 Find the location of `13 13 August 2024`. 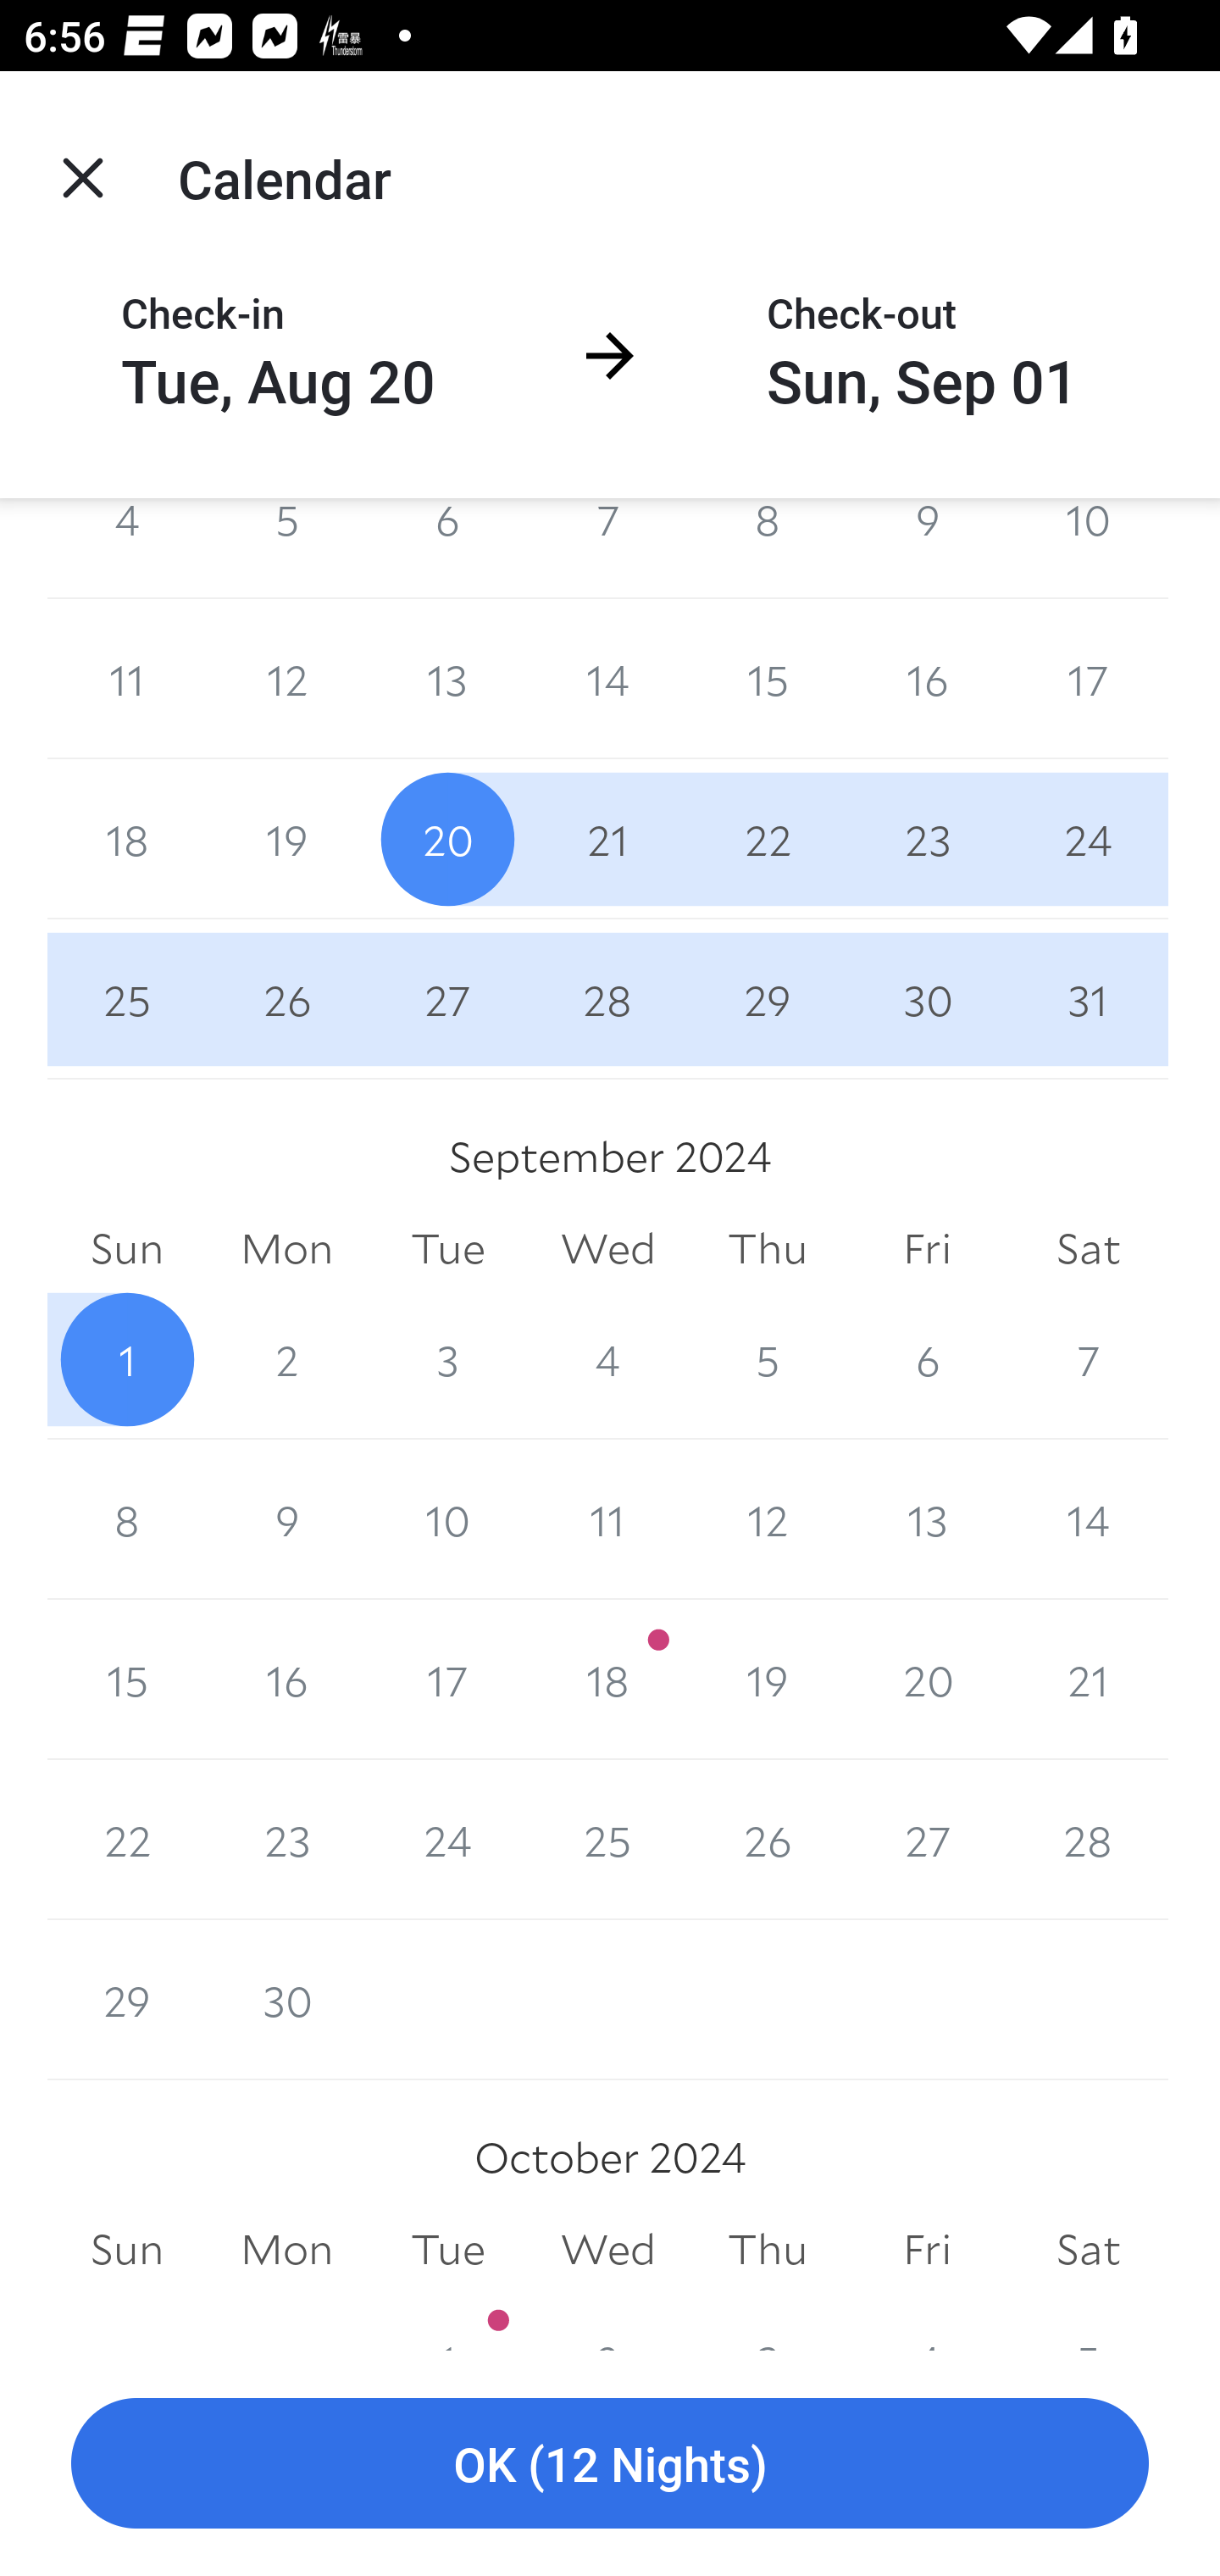

13 13 August 2024 is located at coordinates (447, 680).